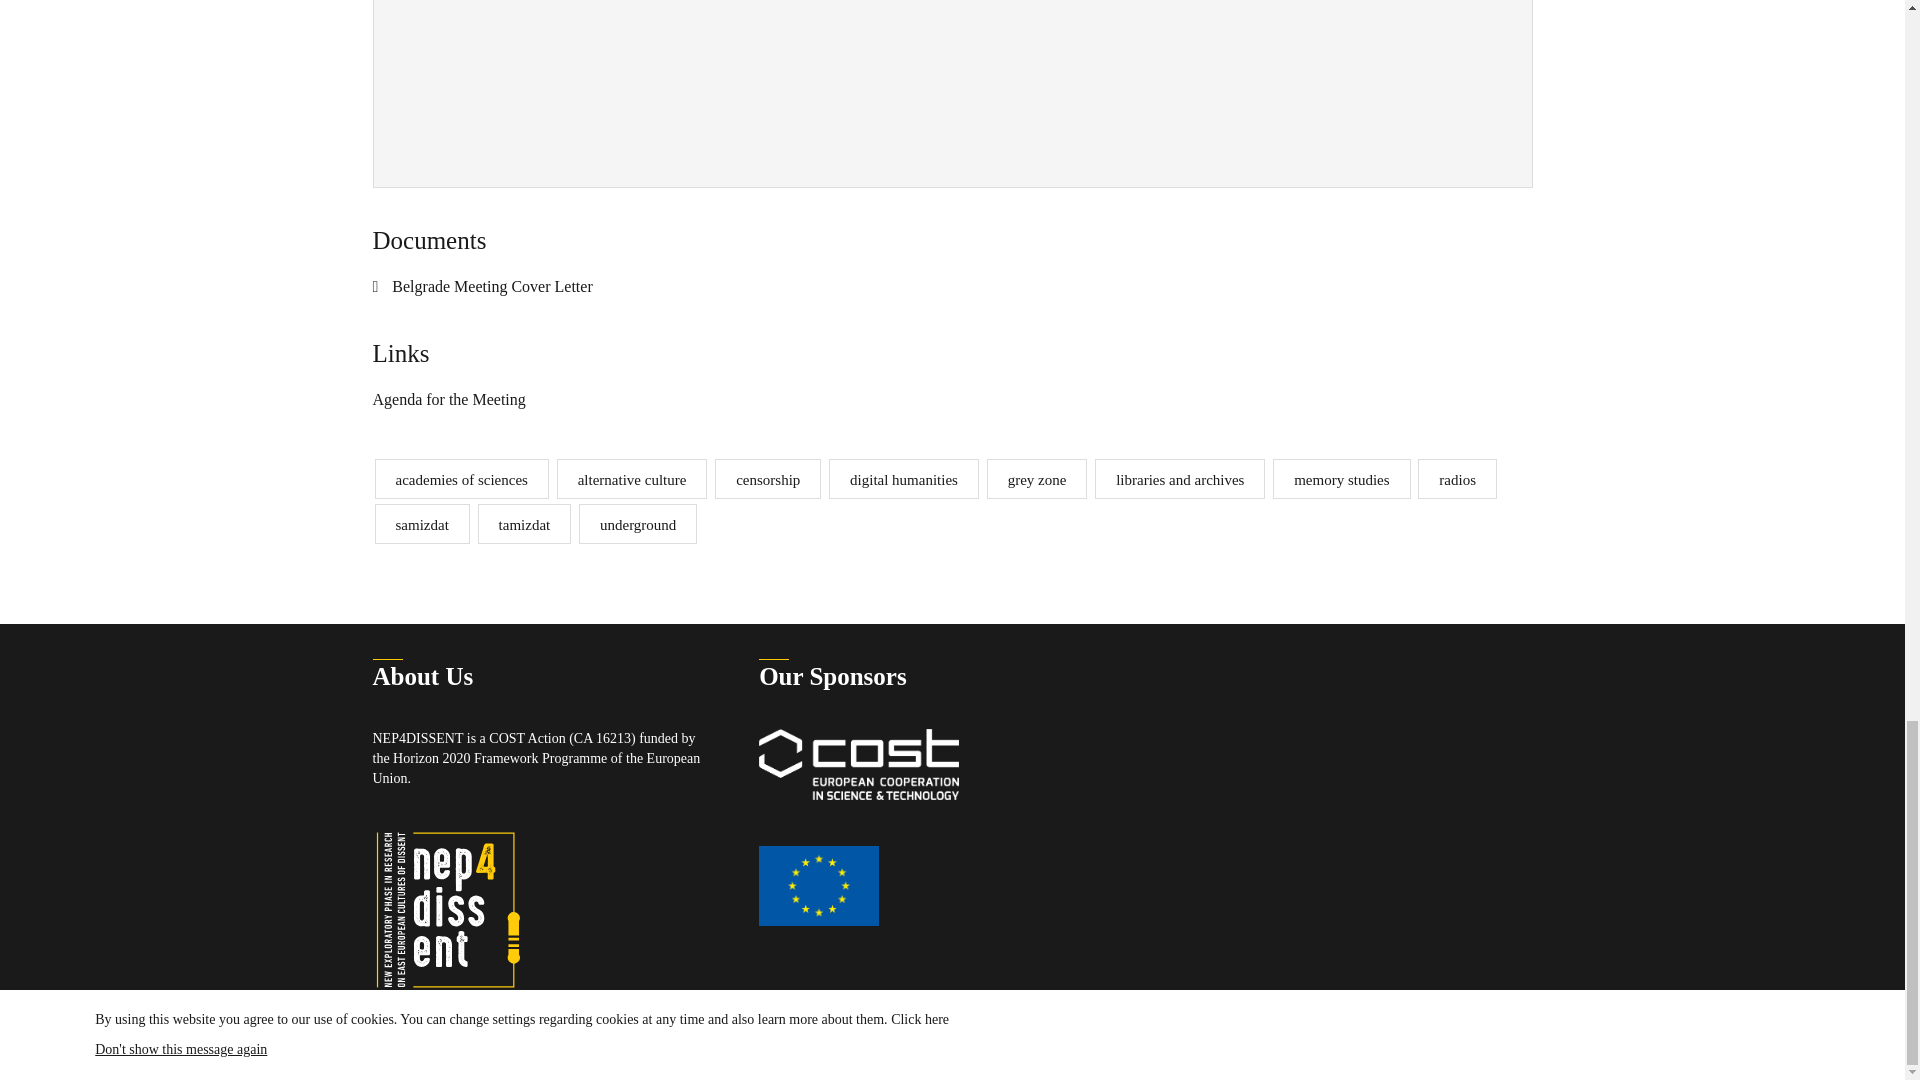 The width and height of the screenshot is (1920, 1080). What do you see at coordinates (1458, 478) in the screenshot?
I see `radios` at bounding box center [1458, 478].